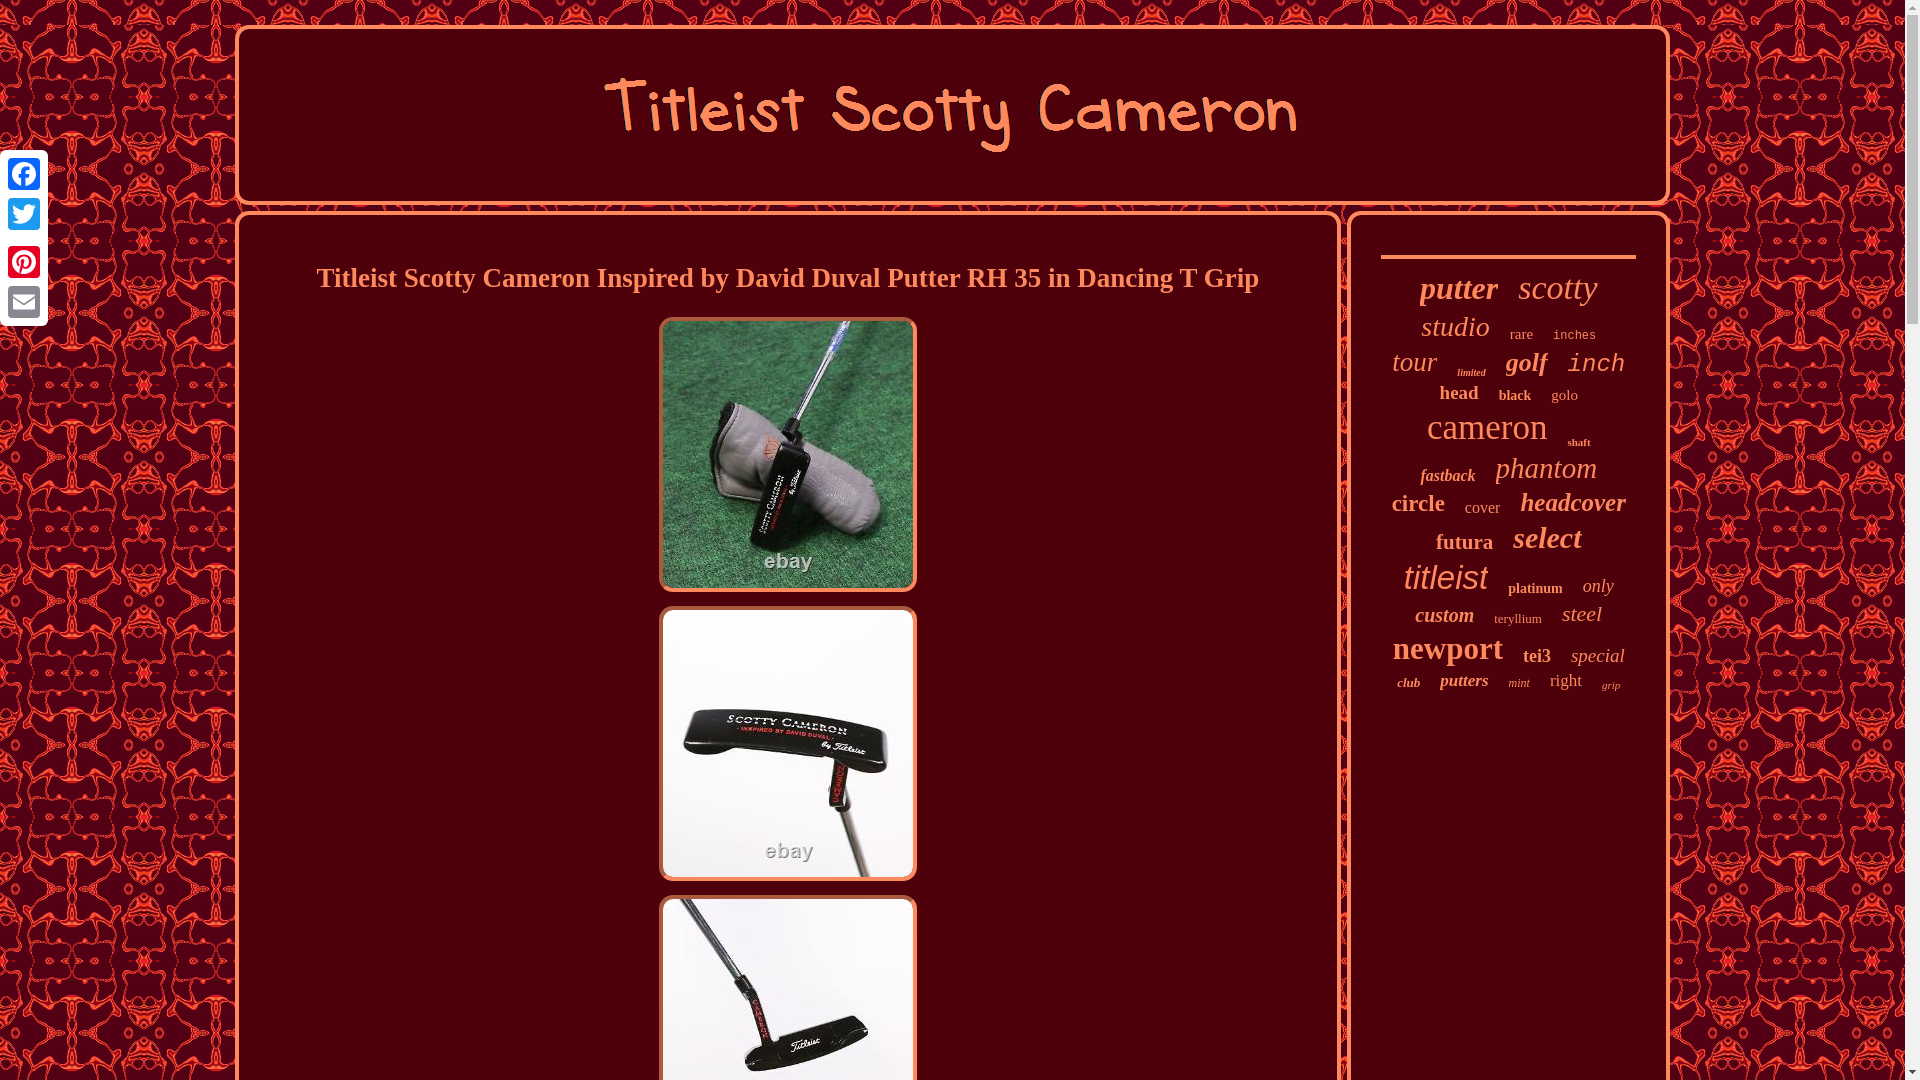 The image size is (1920, 1080). Describe the element at coordinates (1517, 619) in the screenshot. I see `teryllium` at that location.